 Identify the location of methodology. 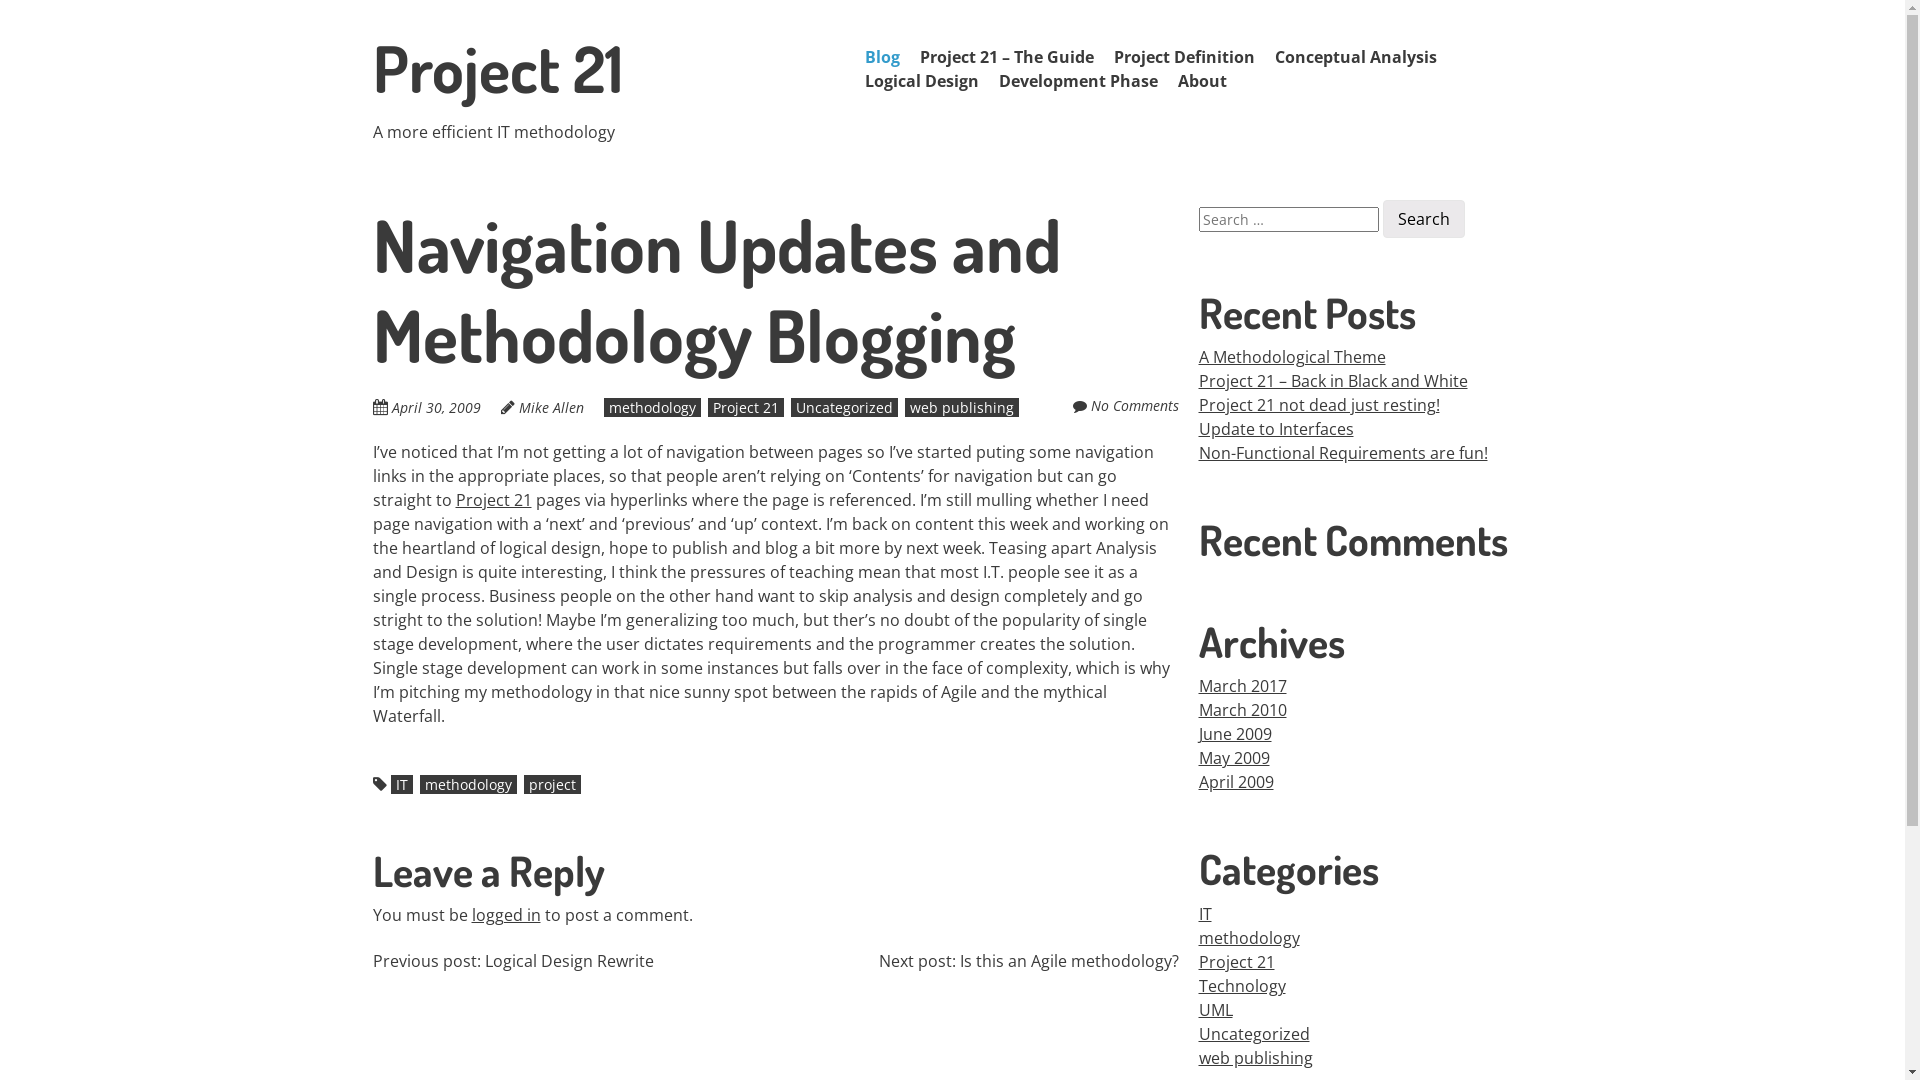
(652, 408).